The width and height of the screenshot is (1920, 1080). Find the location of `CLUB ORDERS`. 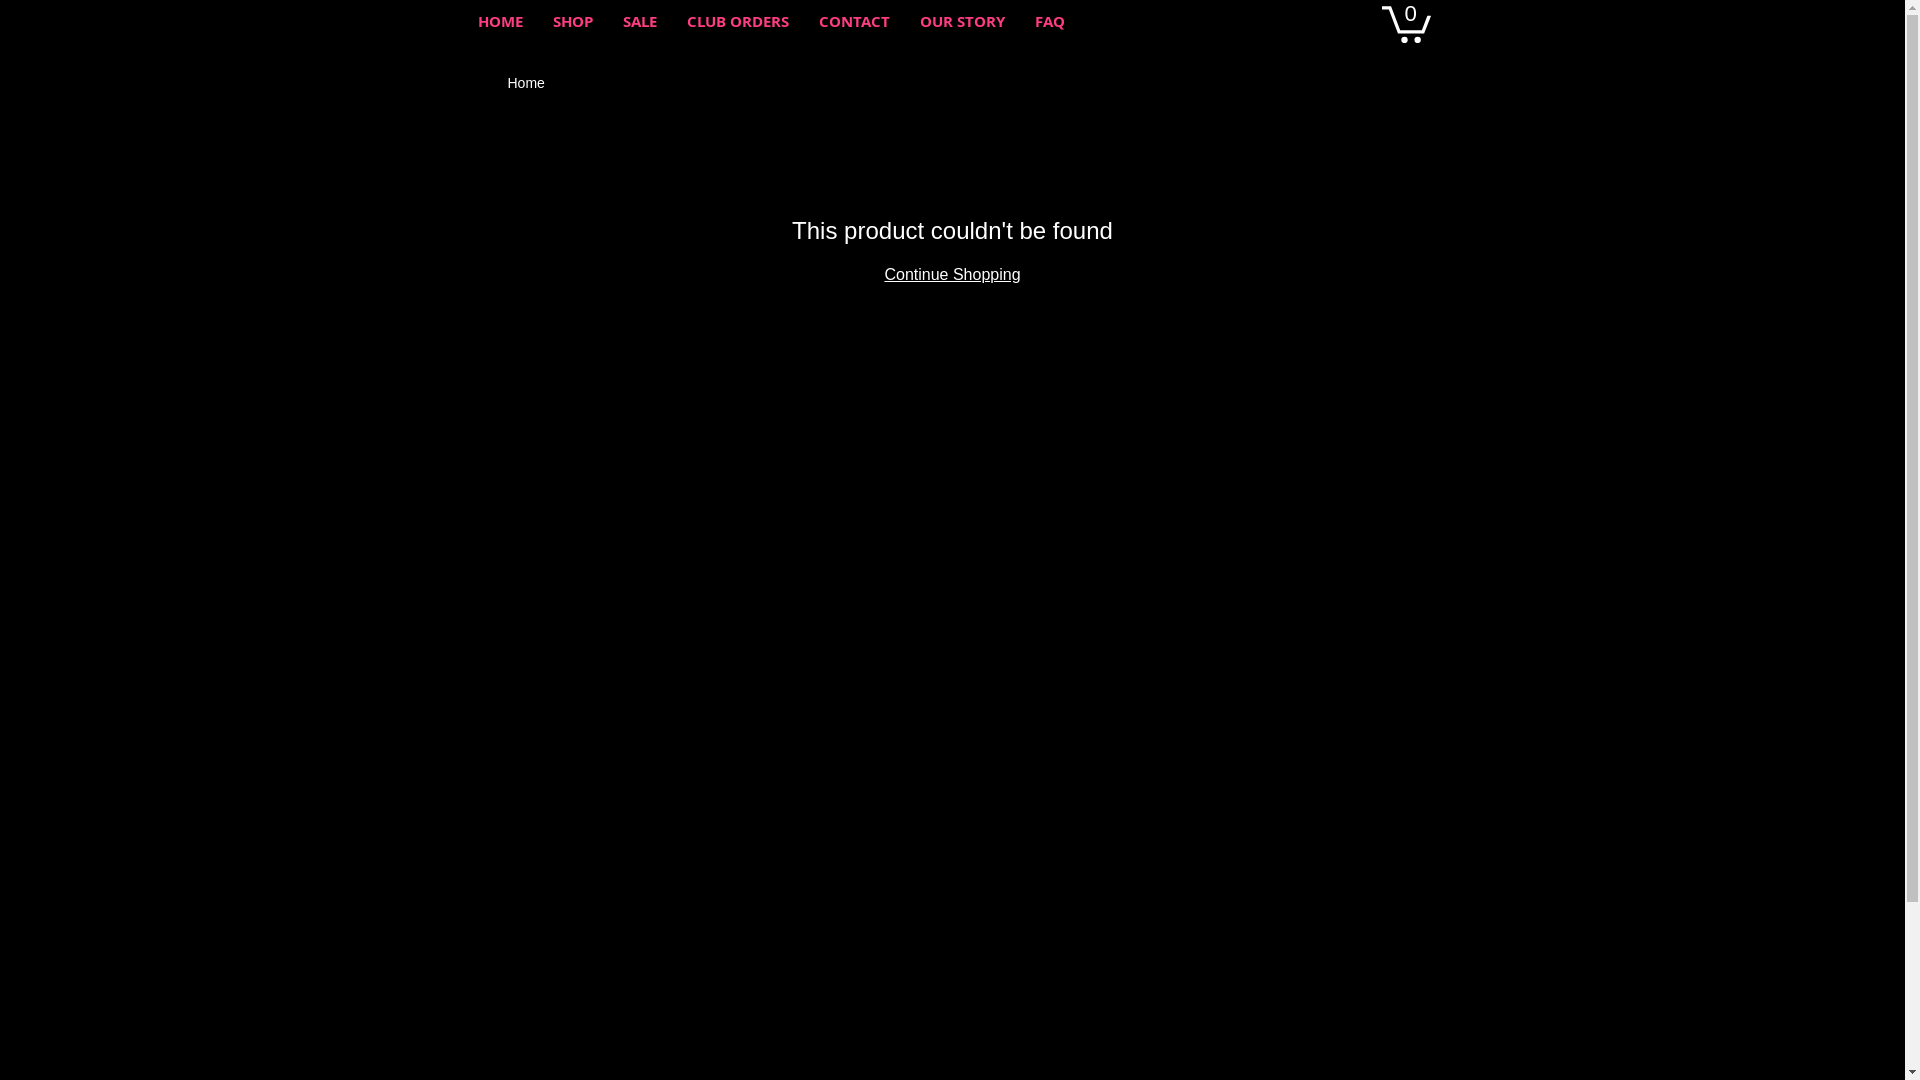

CLUB ORDERS is located at coordinates (738, 22).